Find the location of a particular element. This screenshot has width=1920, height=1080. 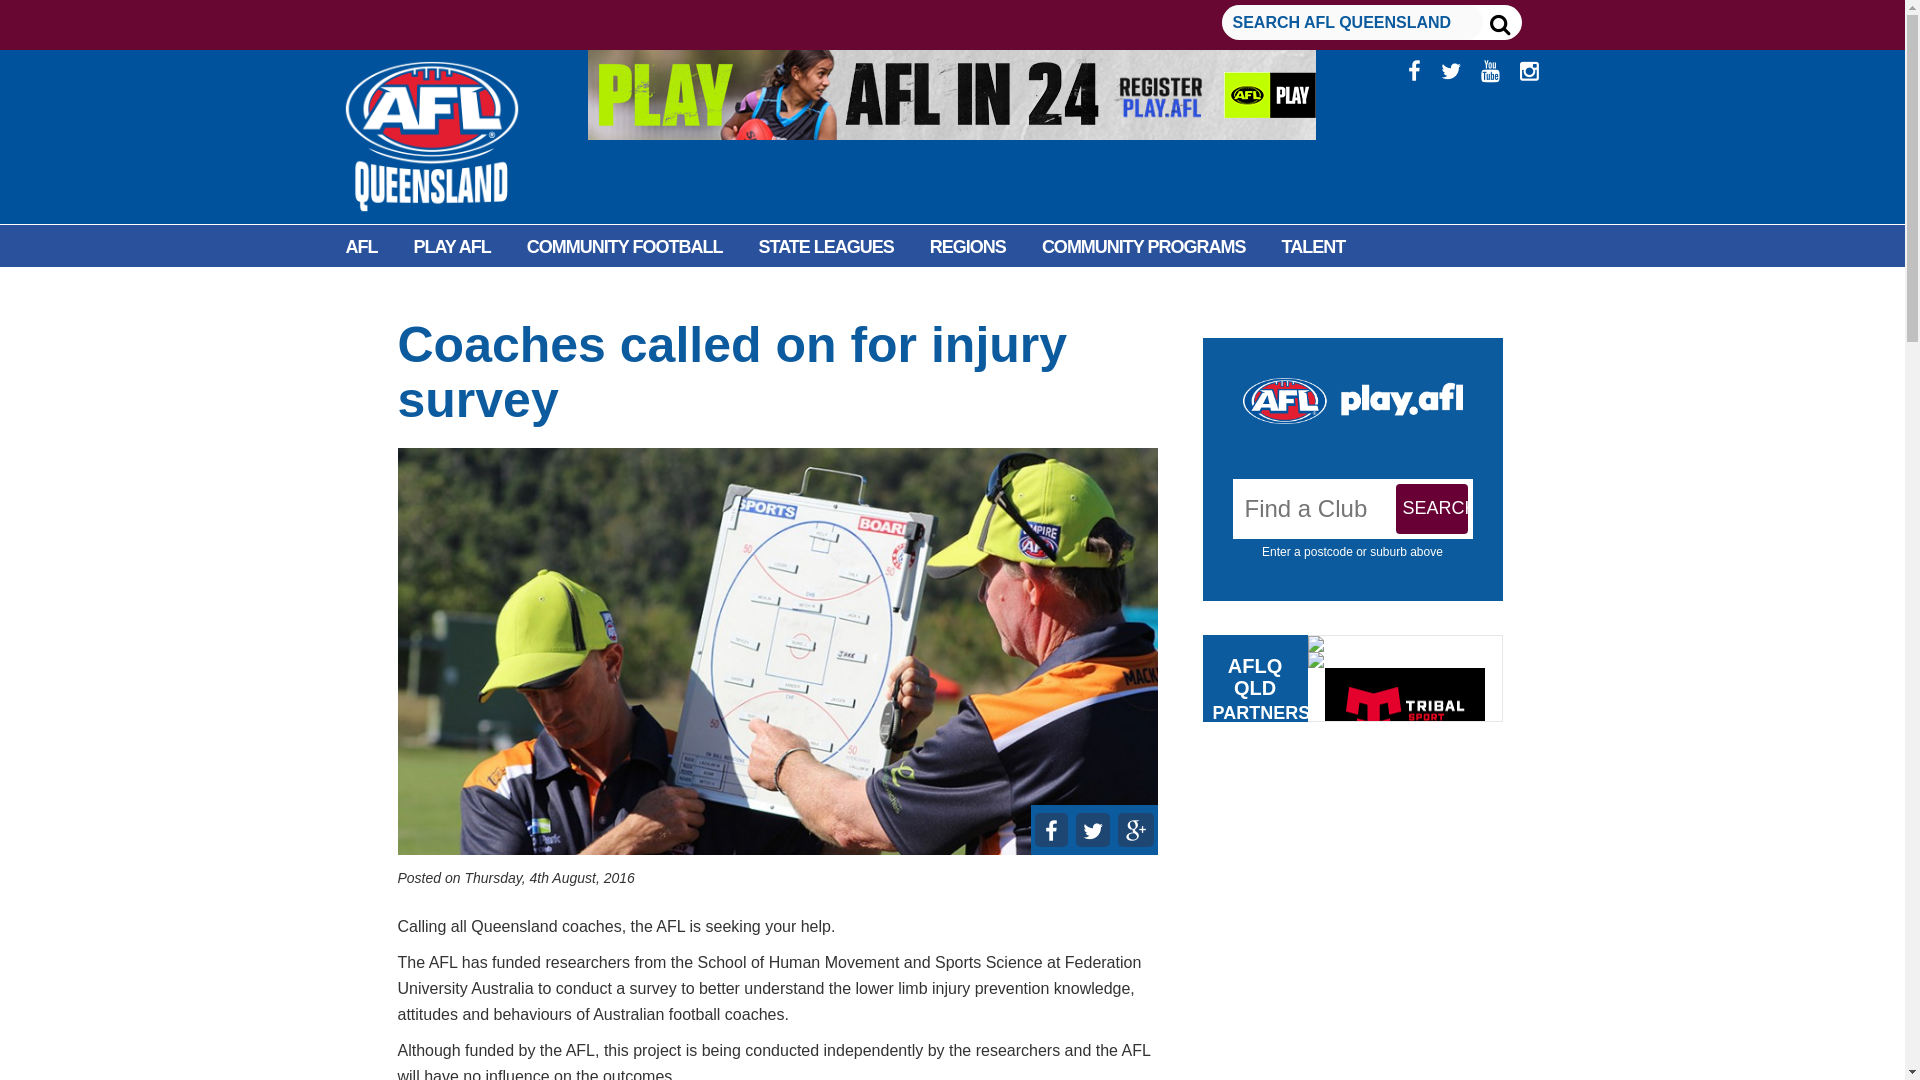

COMMUNITY FOOTBALL is located at coordinates (624, 247).